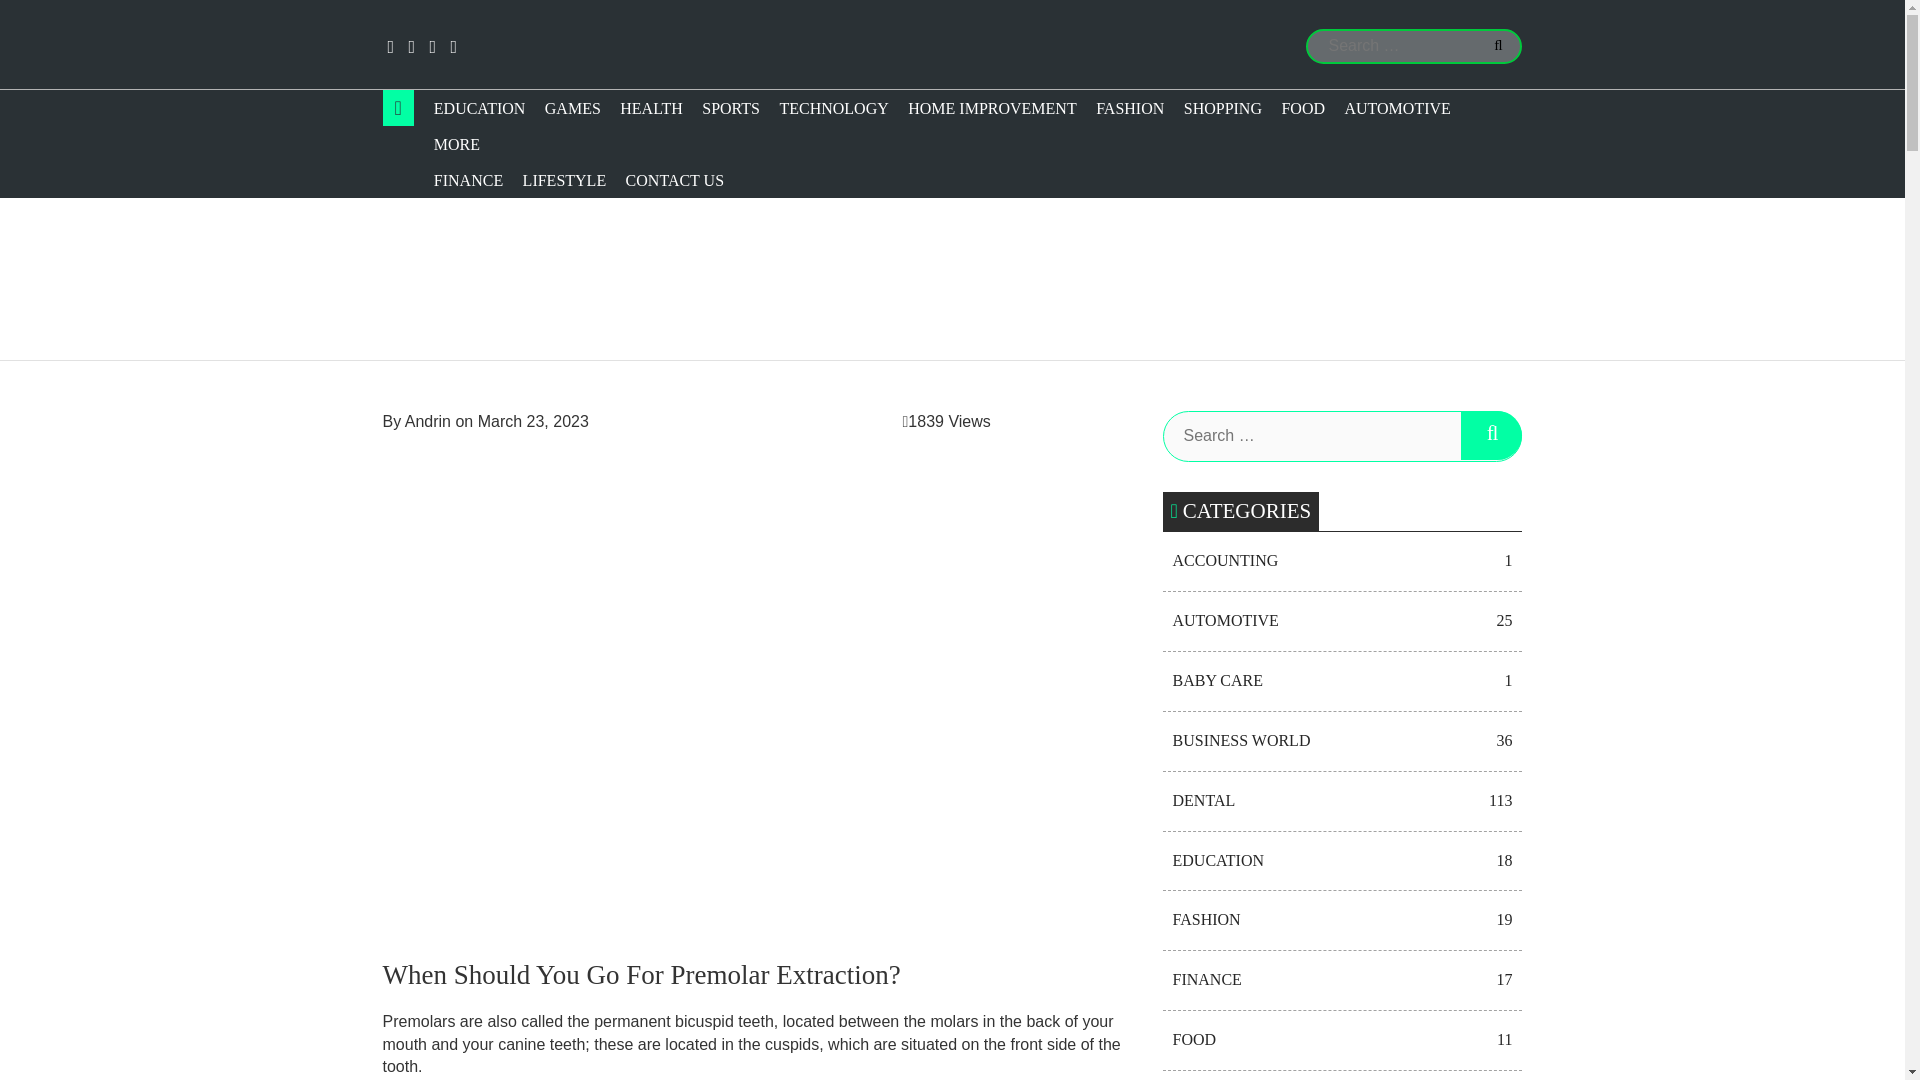 The width and height of the screenshot is (1920, 1080). I want to click on HEALTH, so click(646, 108).